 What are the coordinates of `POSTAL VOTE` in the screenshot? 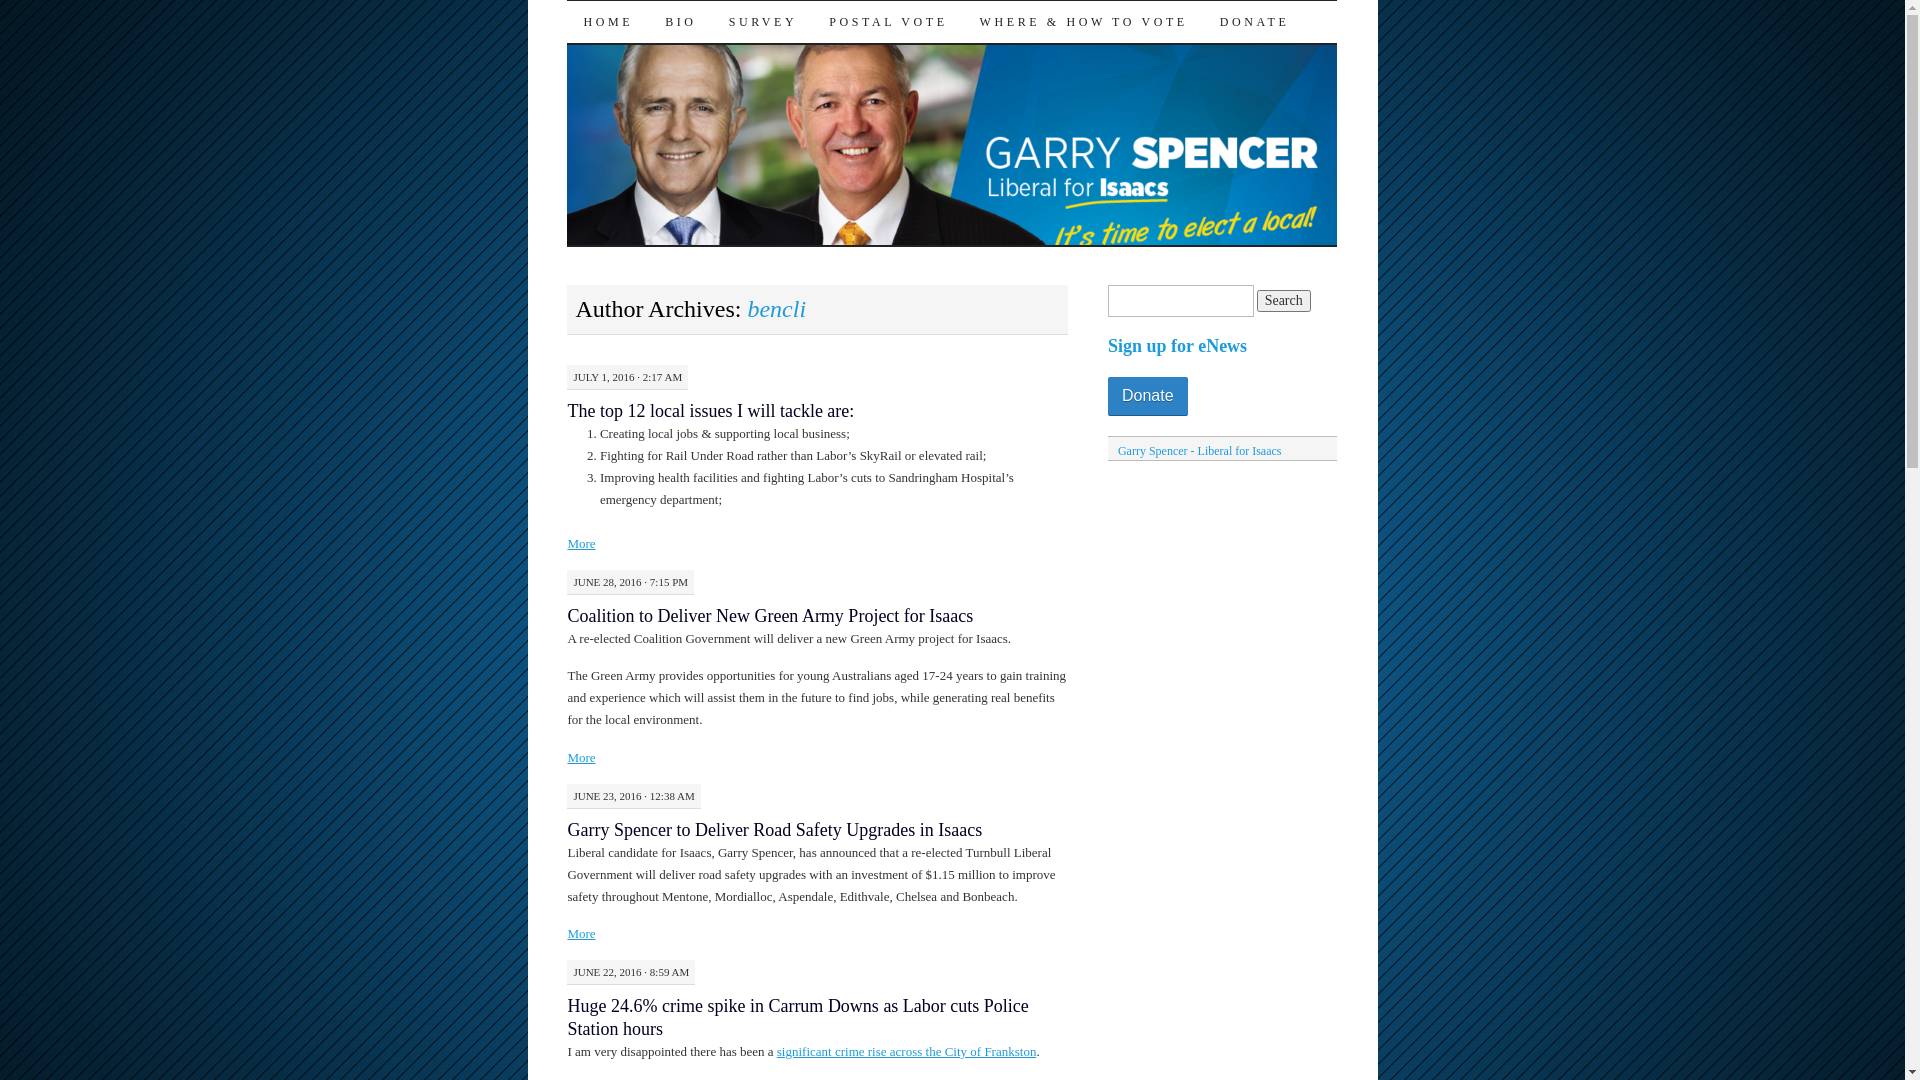 It's located at (888, 22).